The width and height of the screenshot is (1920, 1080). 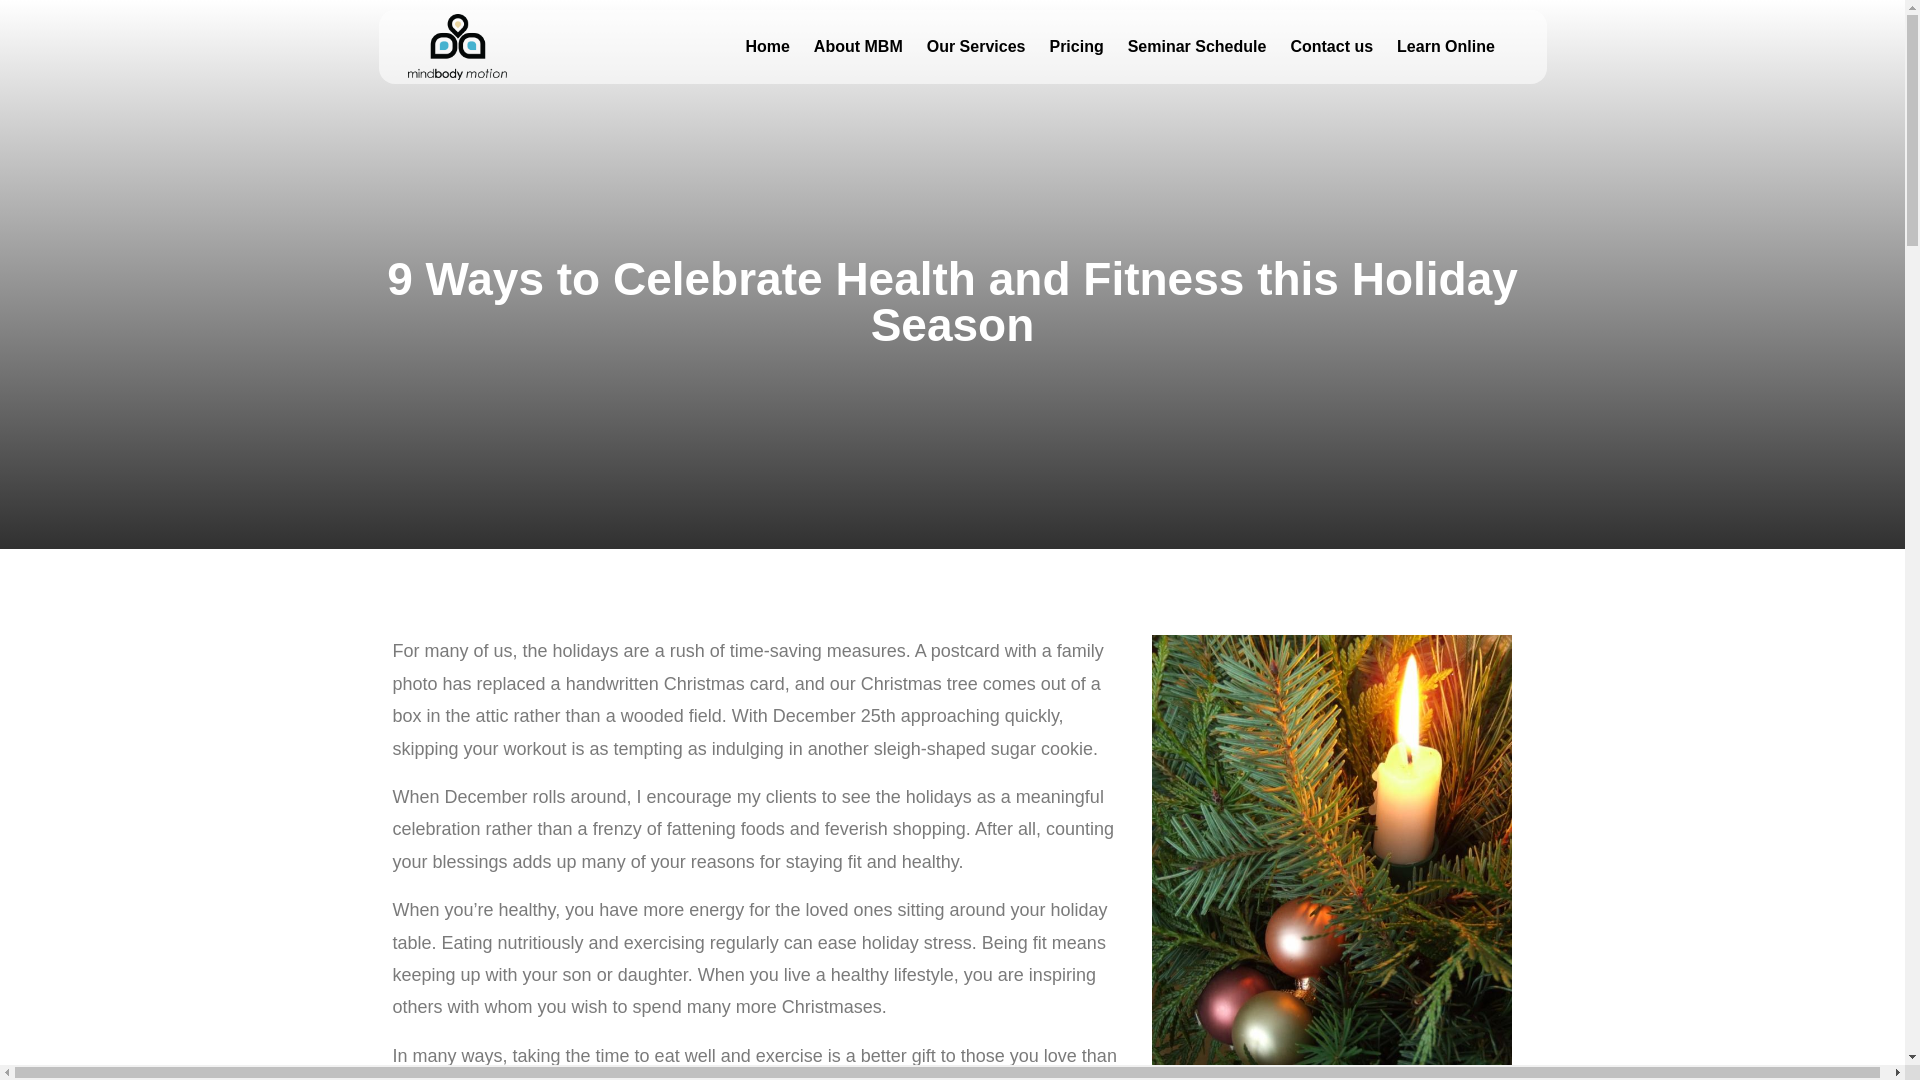 I want to click on 9 Ways to Celebrate Health and Fitness this Holiday Season, so click(x=952, y=302).